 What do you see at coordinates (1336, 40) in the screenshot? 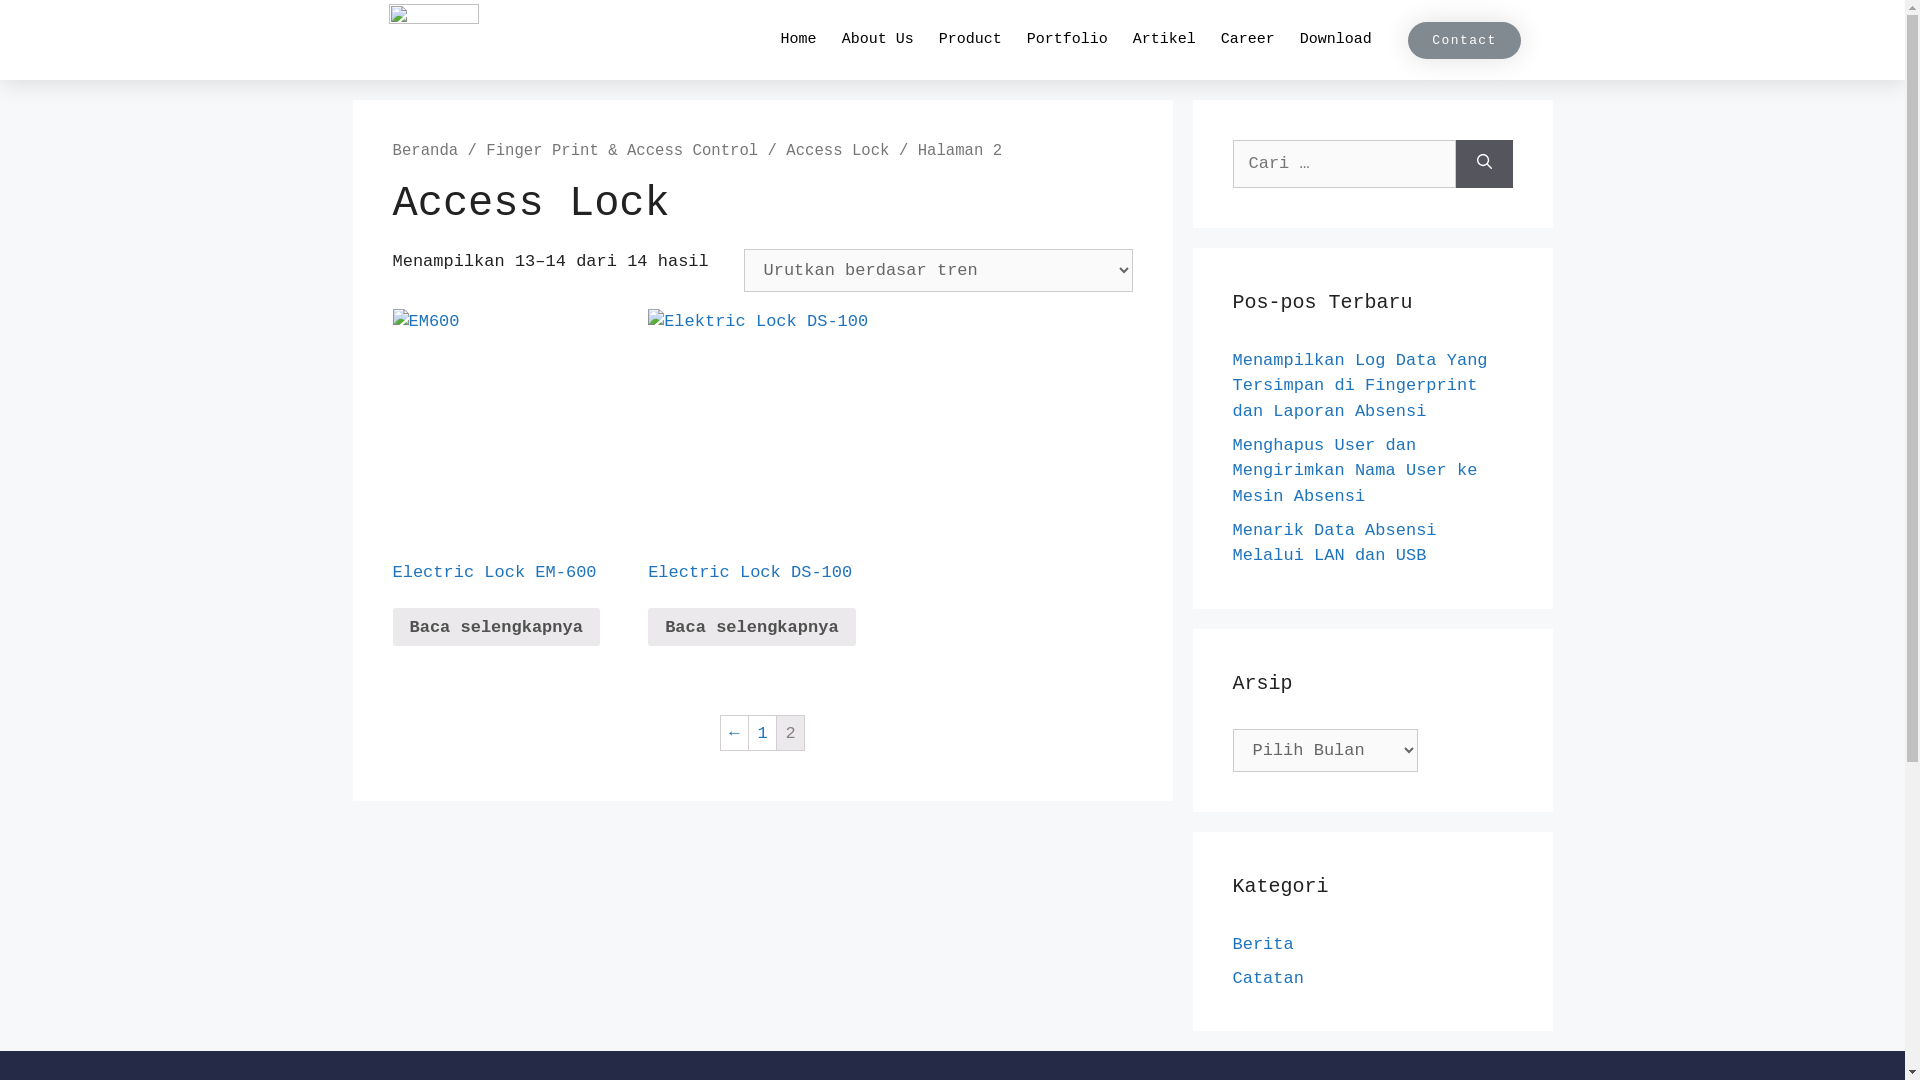
I see `Download` at bounding box center [1336, 40].